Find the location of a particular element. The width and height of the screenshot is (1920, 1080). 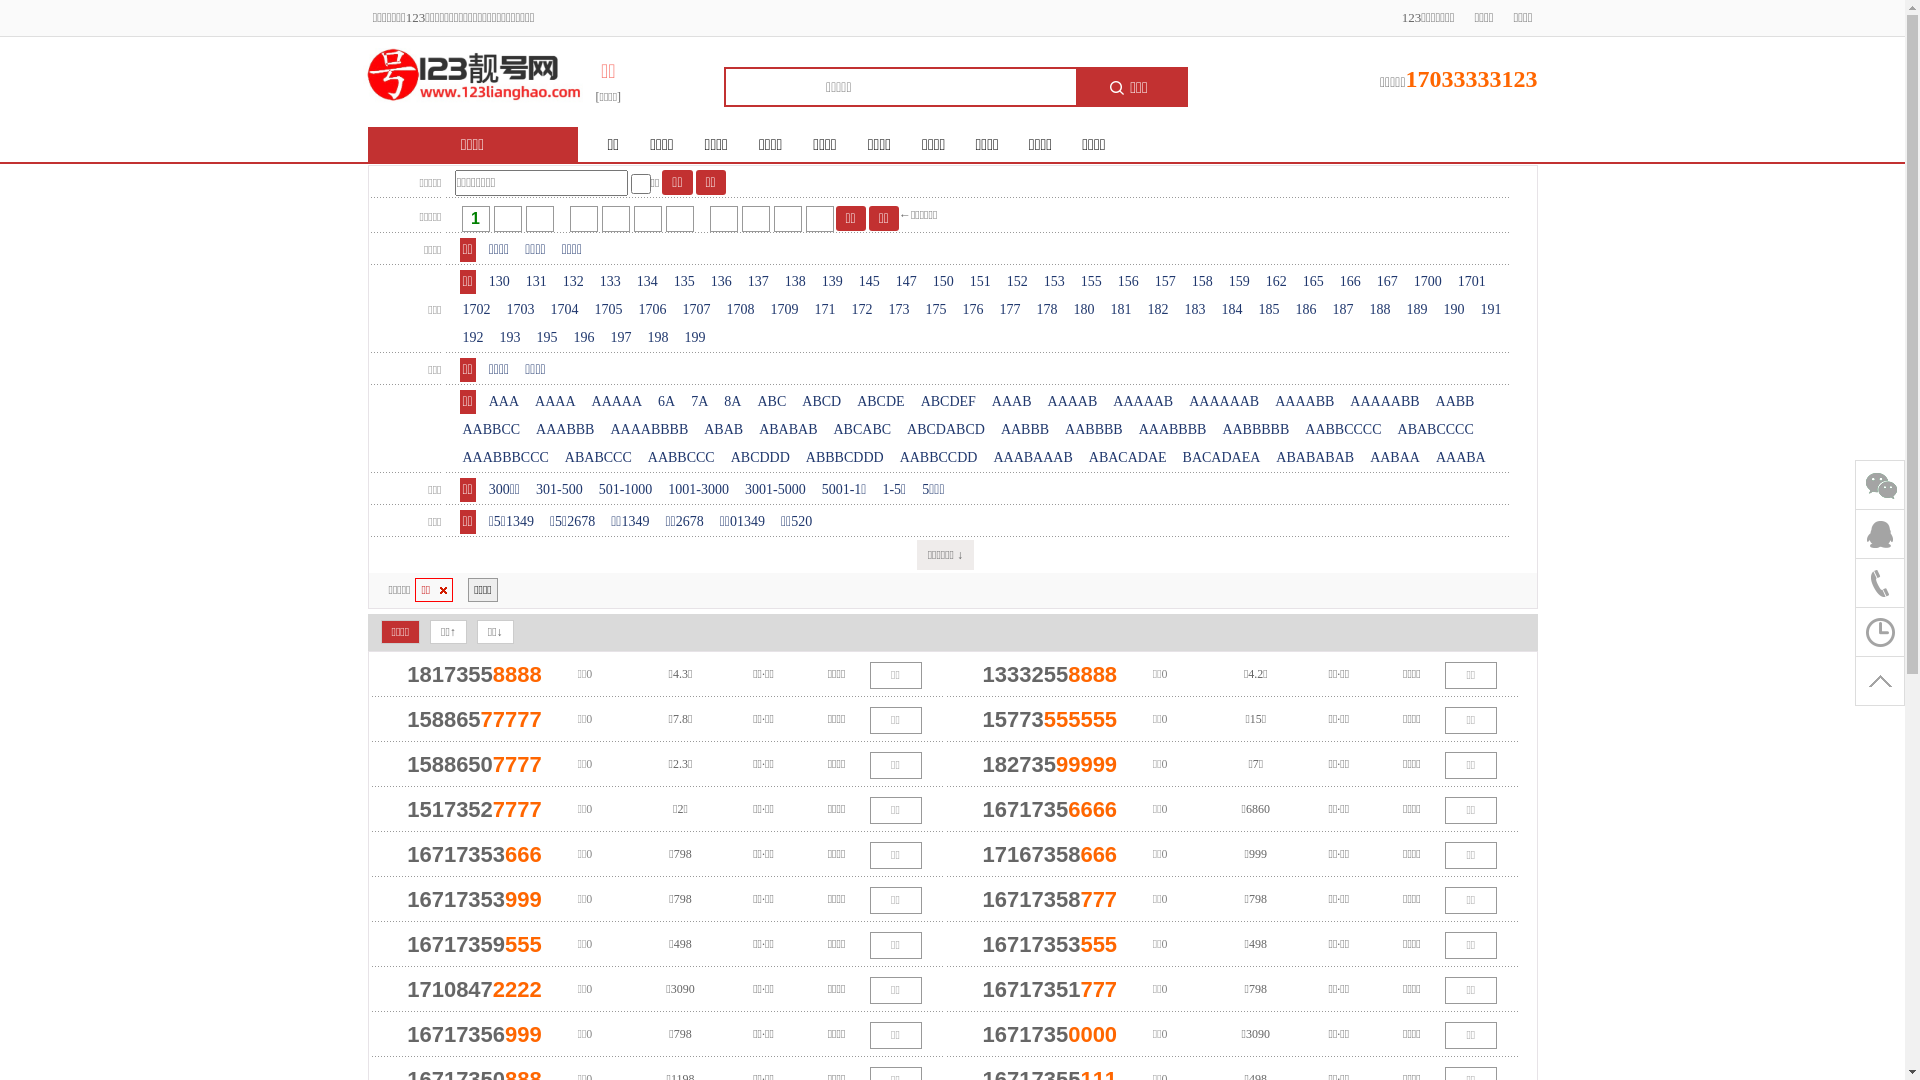

135 is located at coordinates (684, 282).